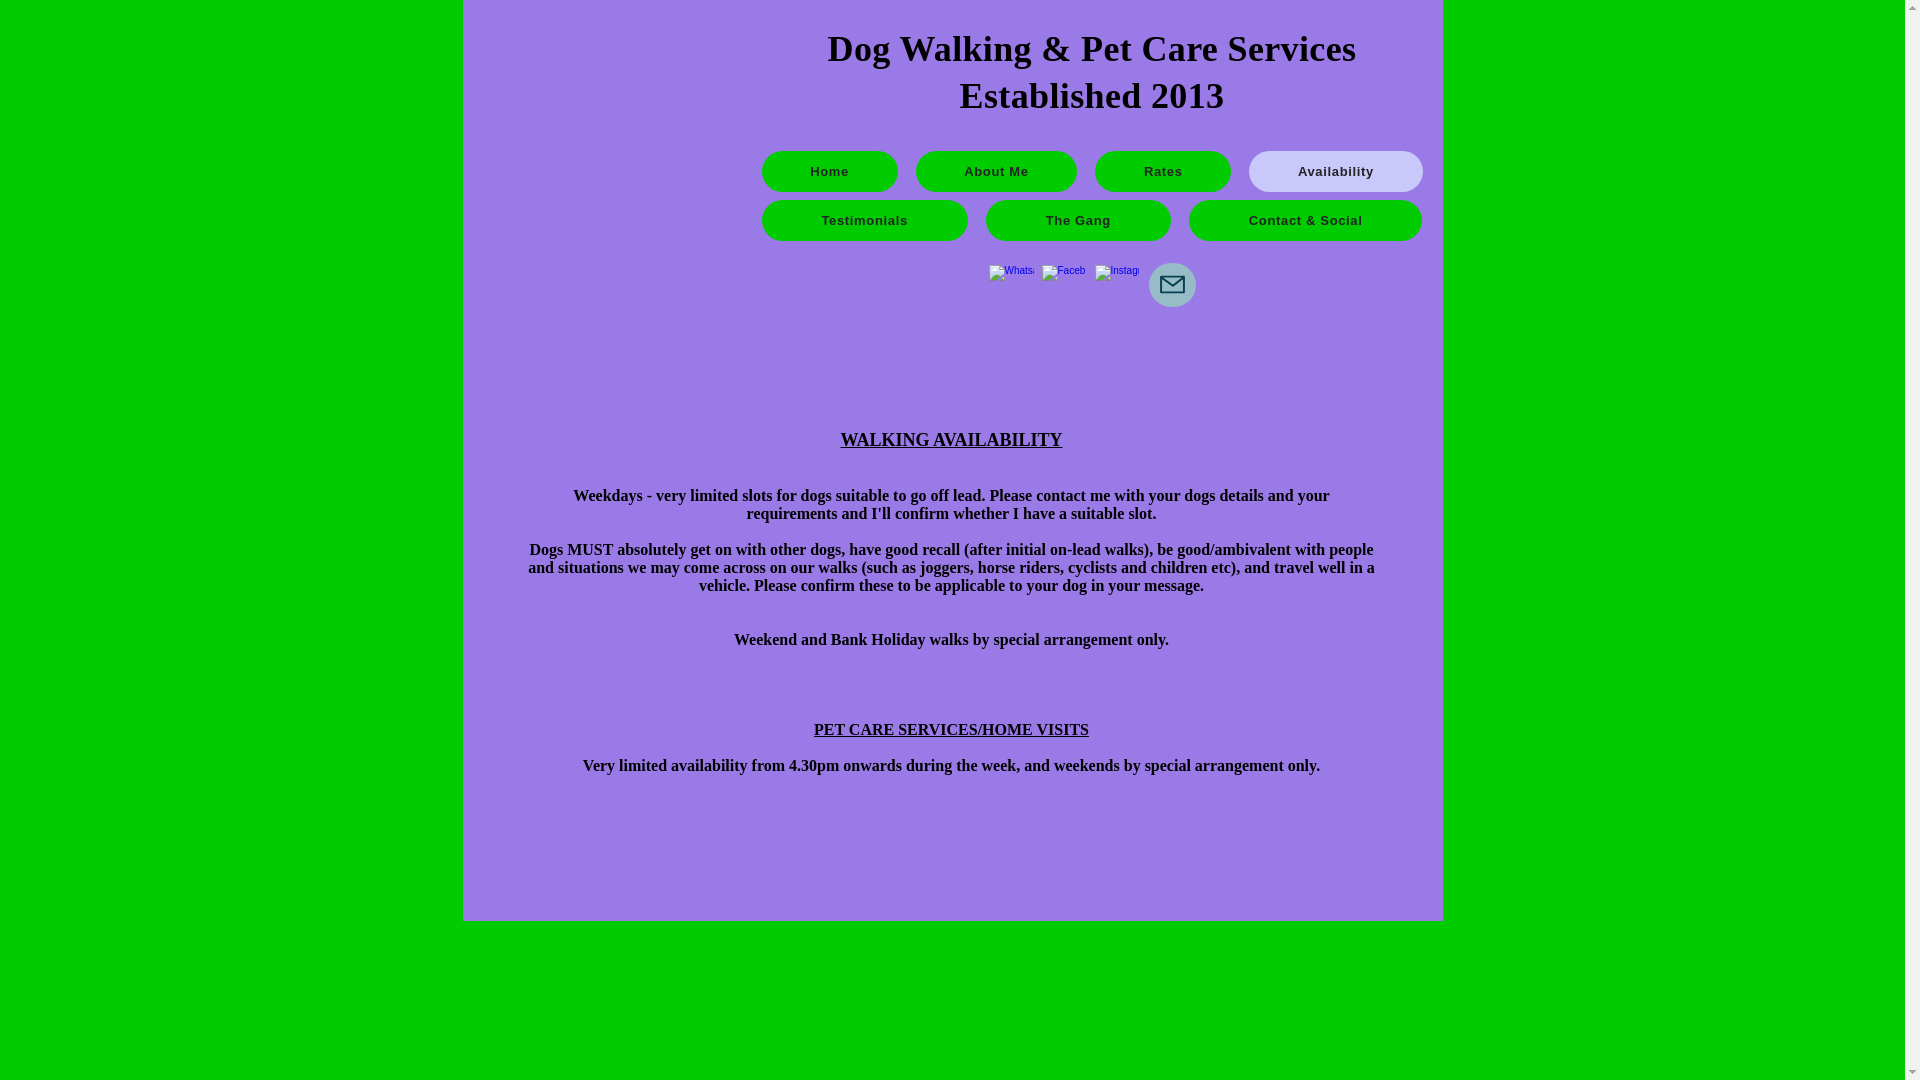  Describe the element at coordinates (830, 172) in the screenshot. I see `Home` at that location.